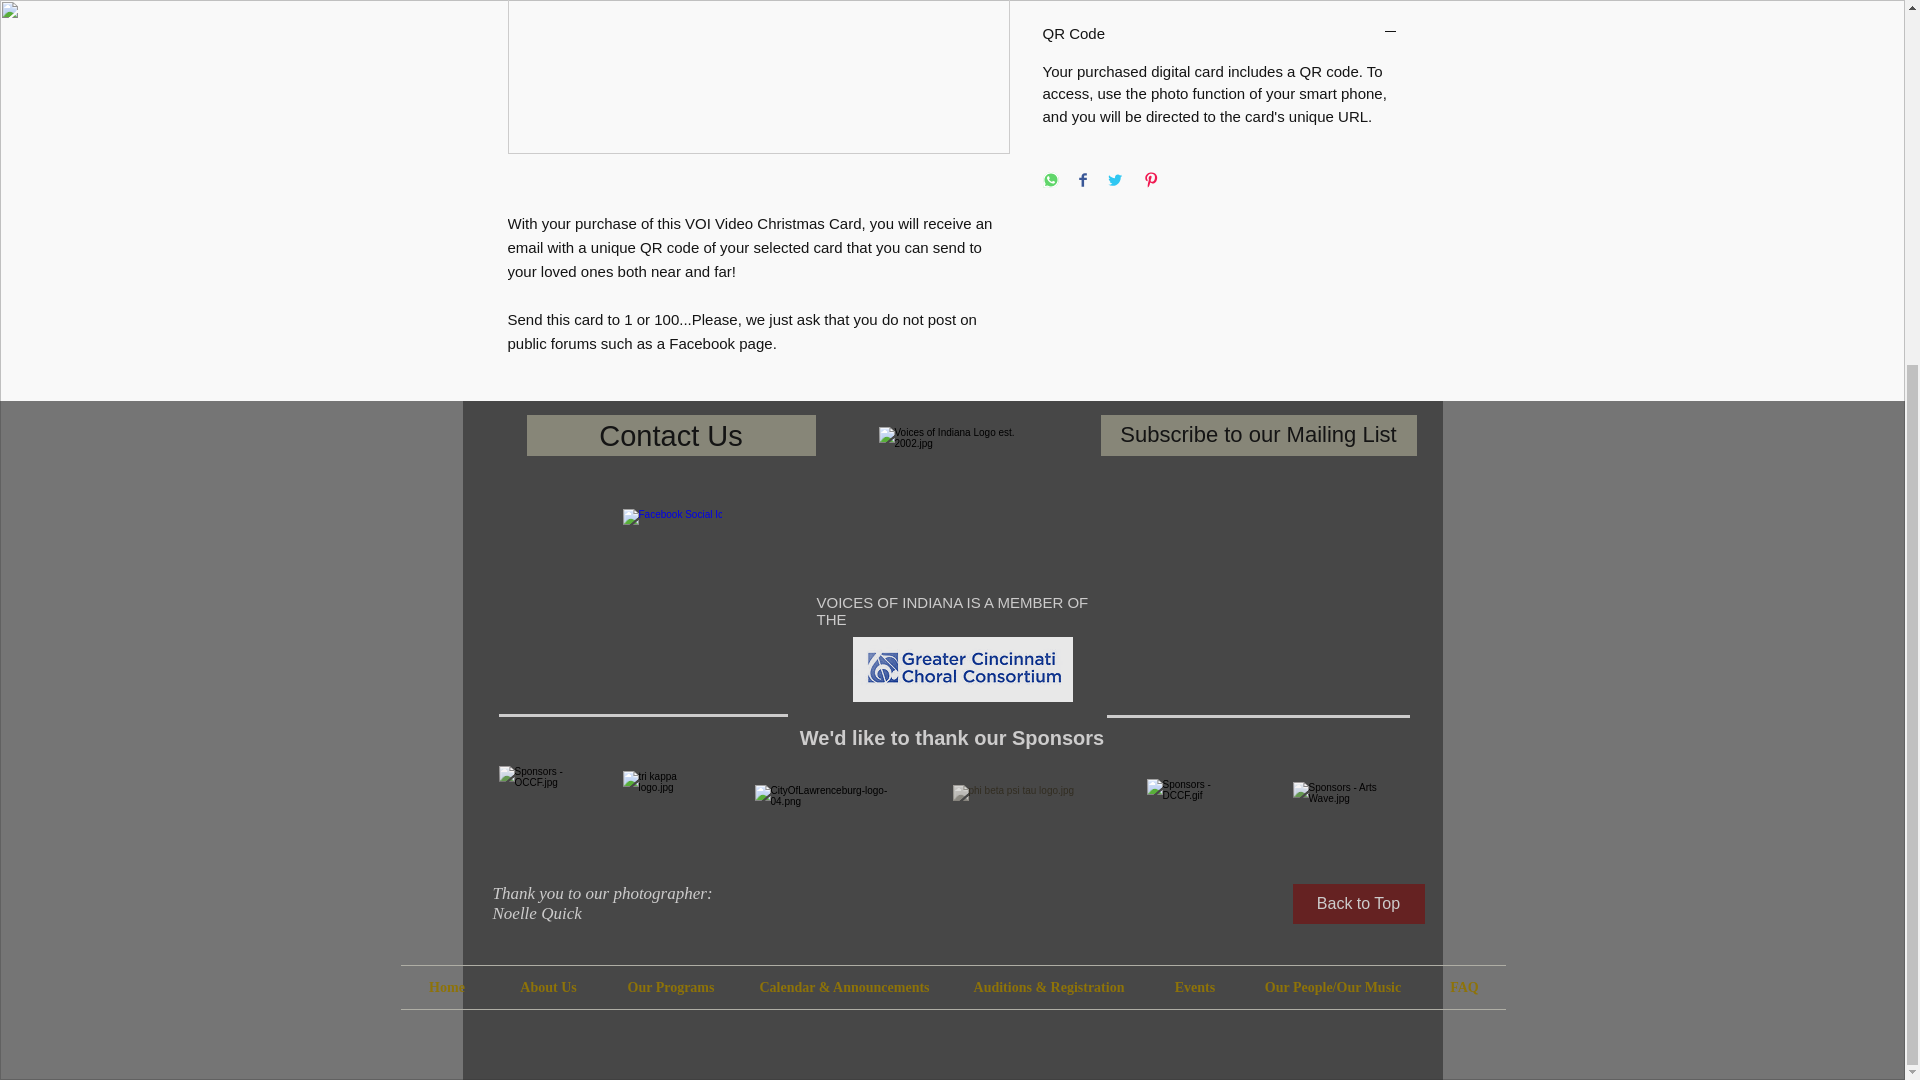 The image size is (1920, 1080). What do you see at coordinates (548, 986) in the screenshot?
I see `About Us` at bounding box center [548, 986].